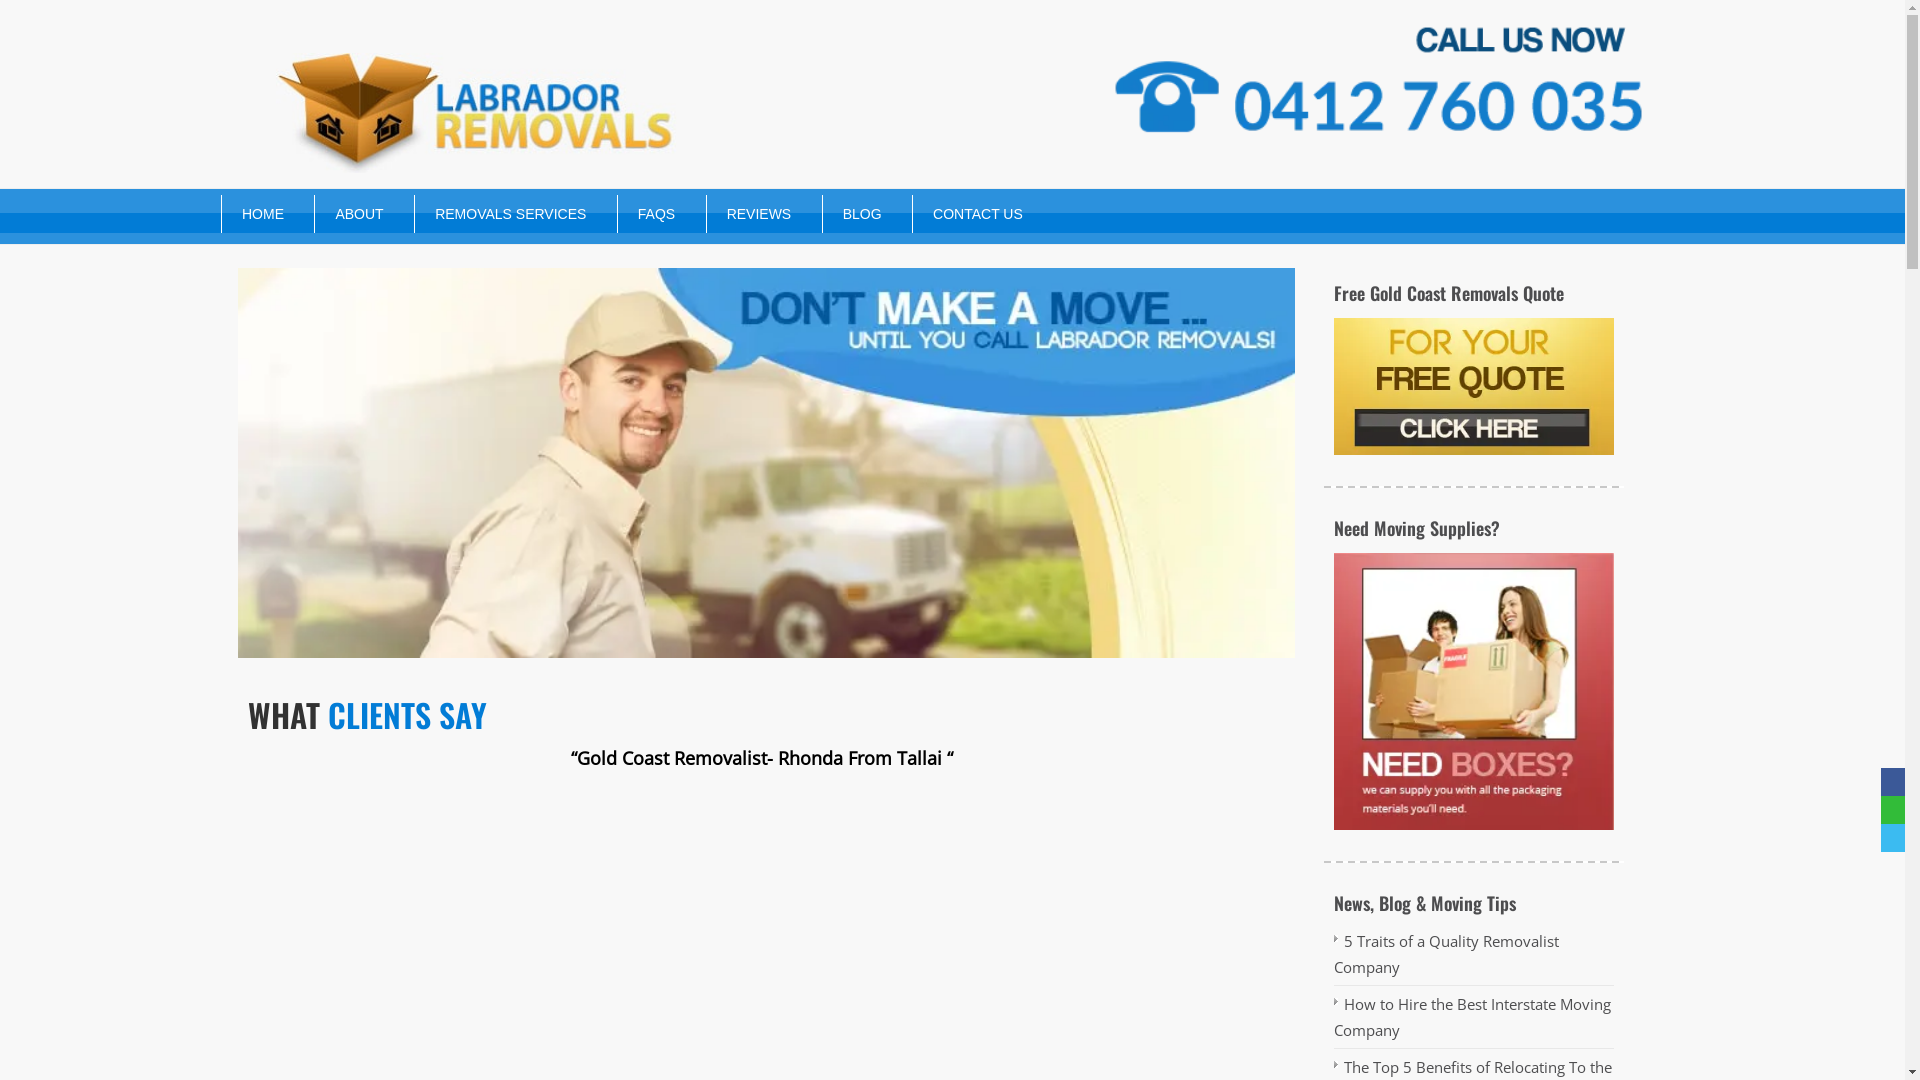 The width and height of the screenshot is (1920, 1080). I want to click on HOME, so click(253, 214).